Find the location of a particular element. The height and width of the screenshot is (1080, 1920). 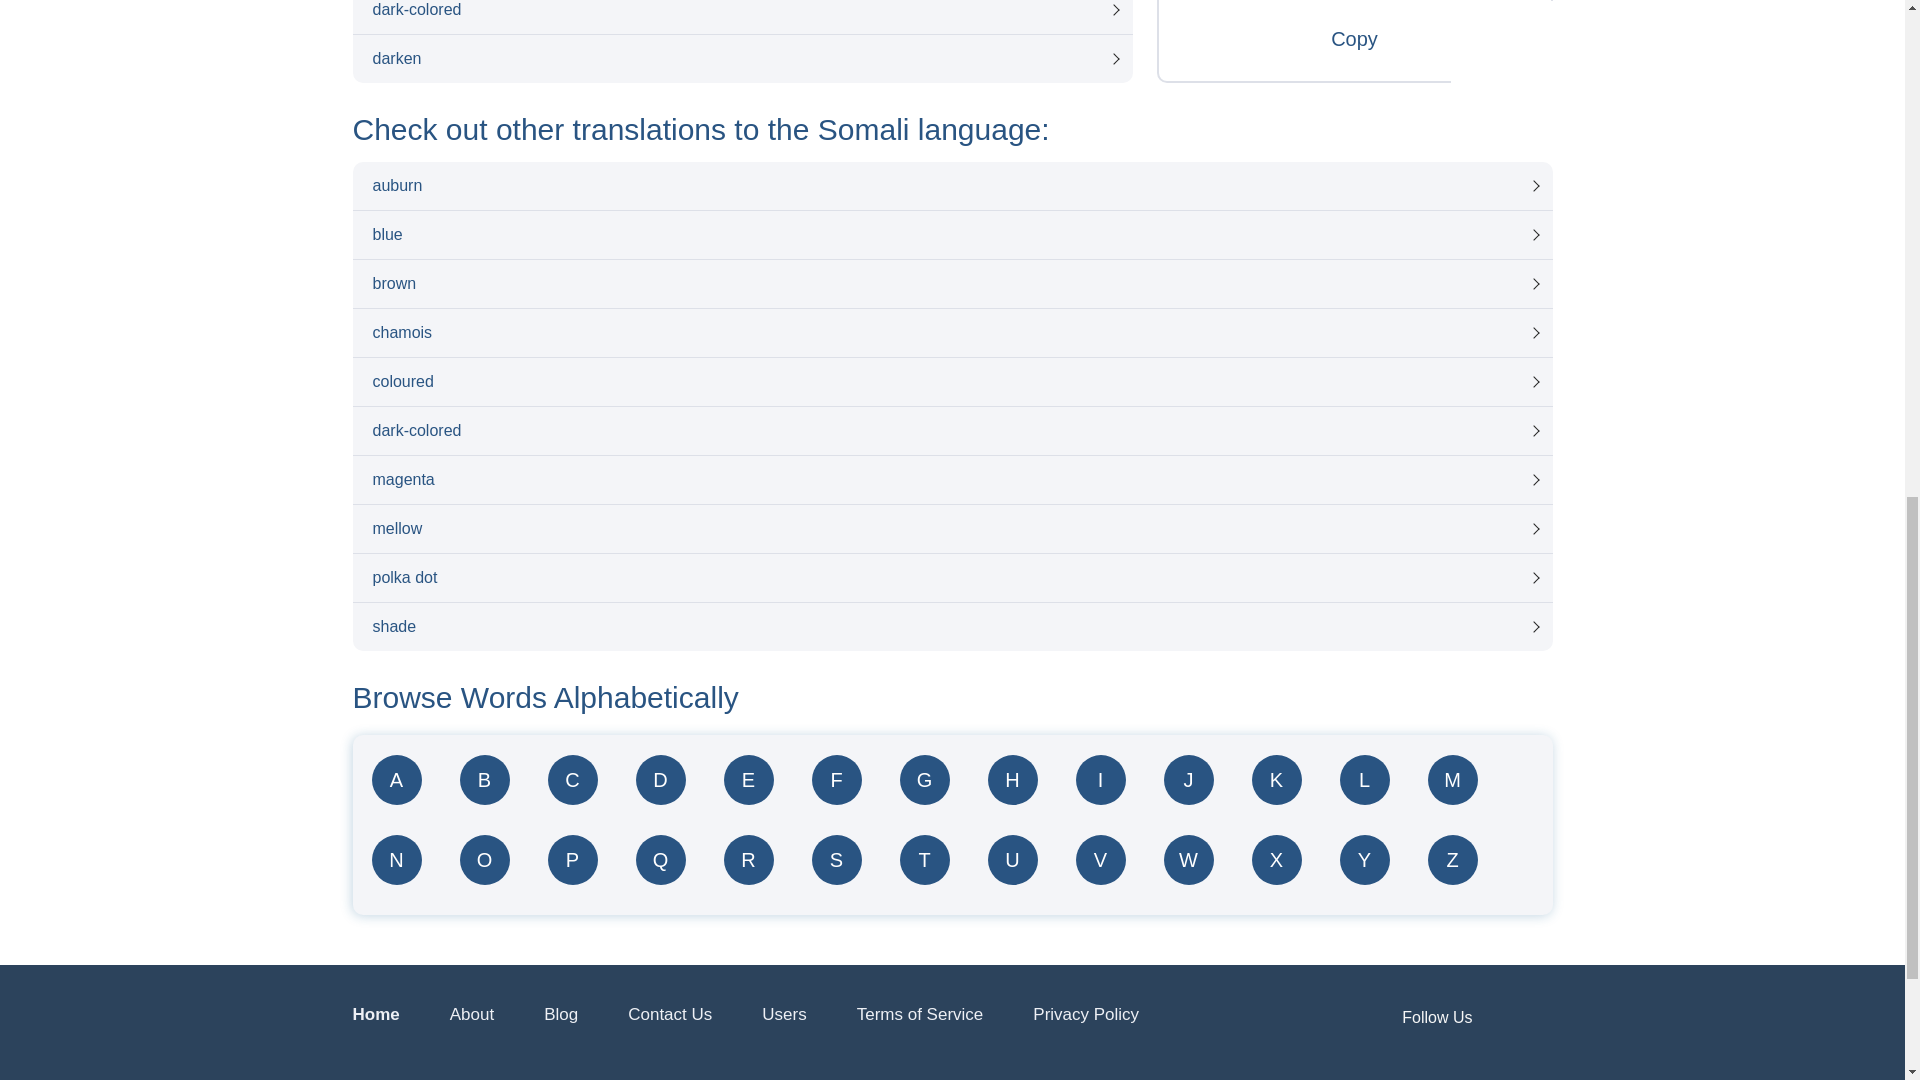

shade is located at coordinates (951, 626).